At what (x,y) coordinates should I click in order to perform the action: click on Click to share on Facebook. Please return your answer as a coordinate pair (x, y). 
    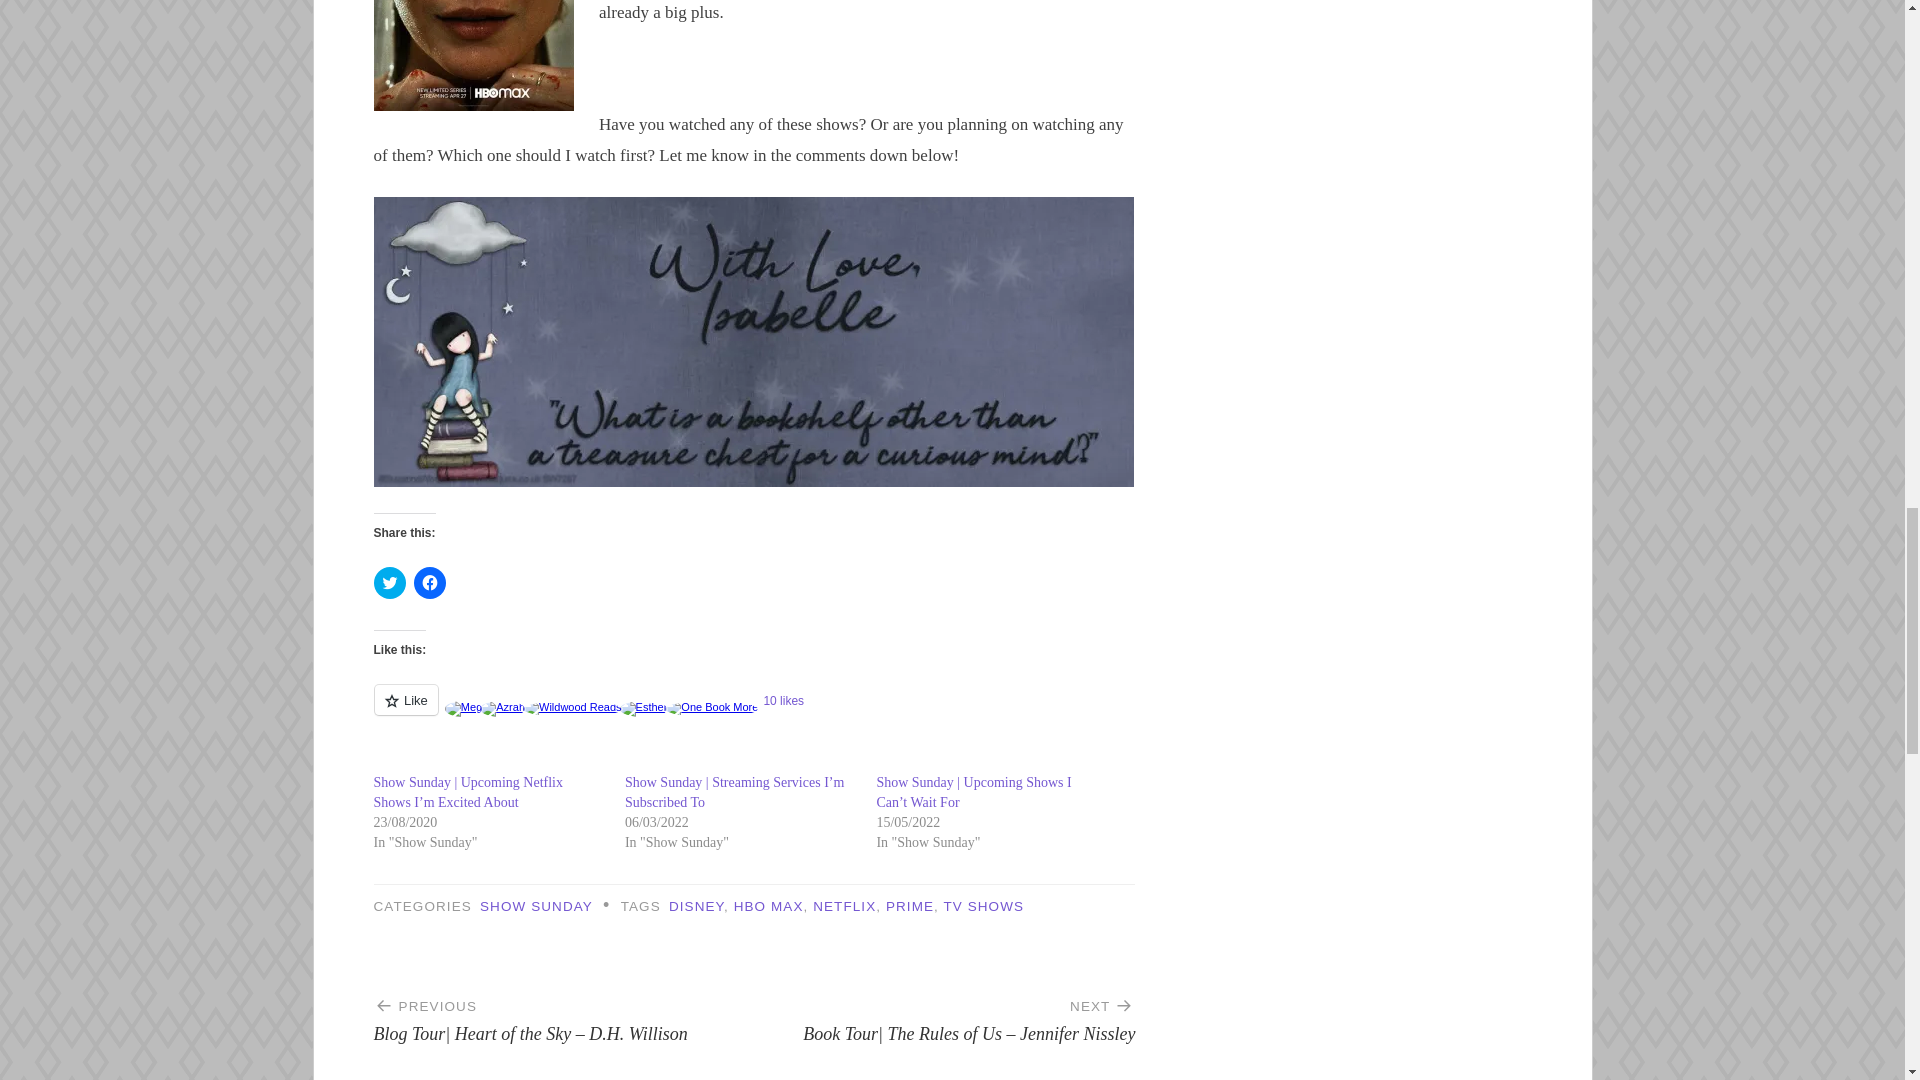
    Looking at the image, I should click on (430, 583).